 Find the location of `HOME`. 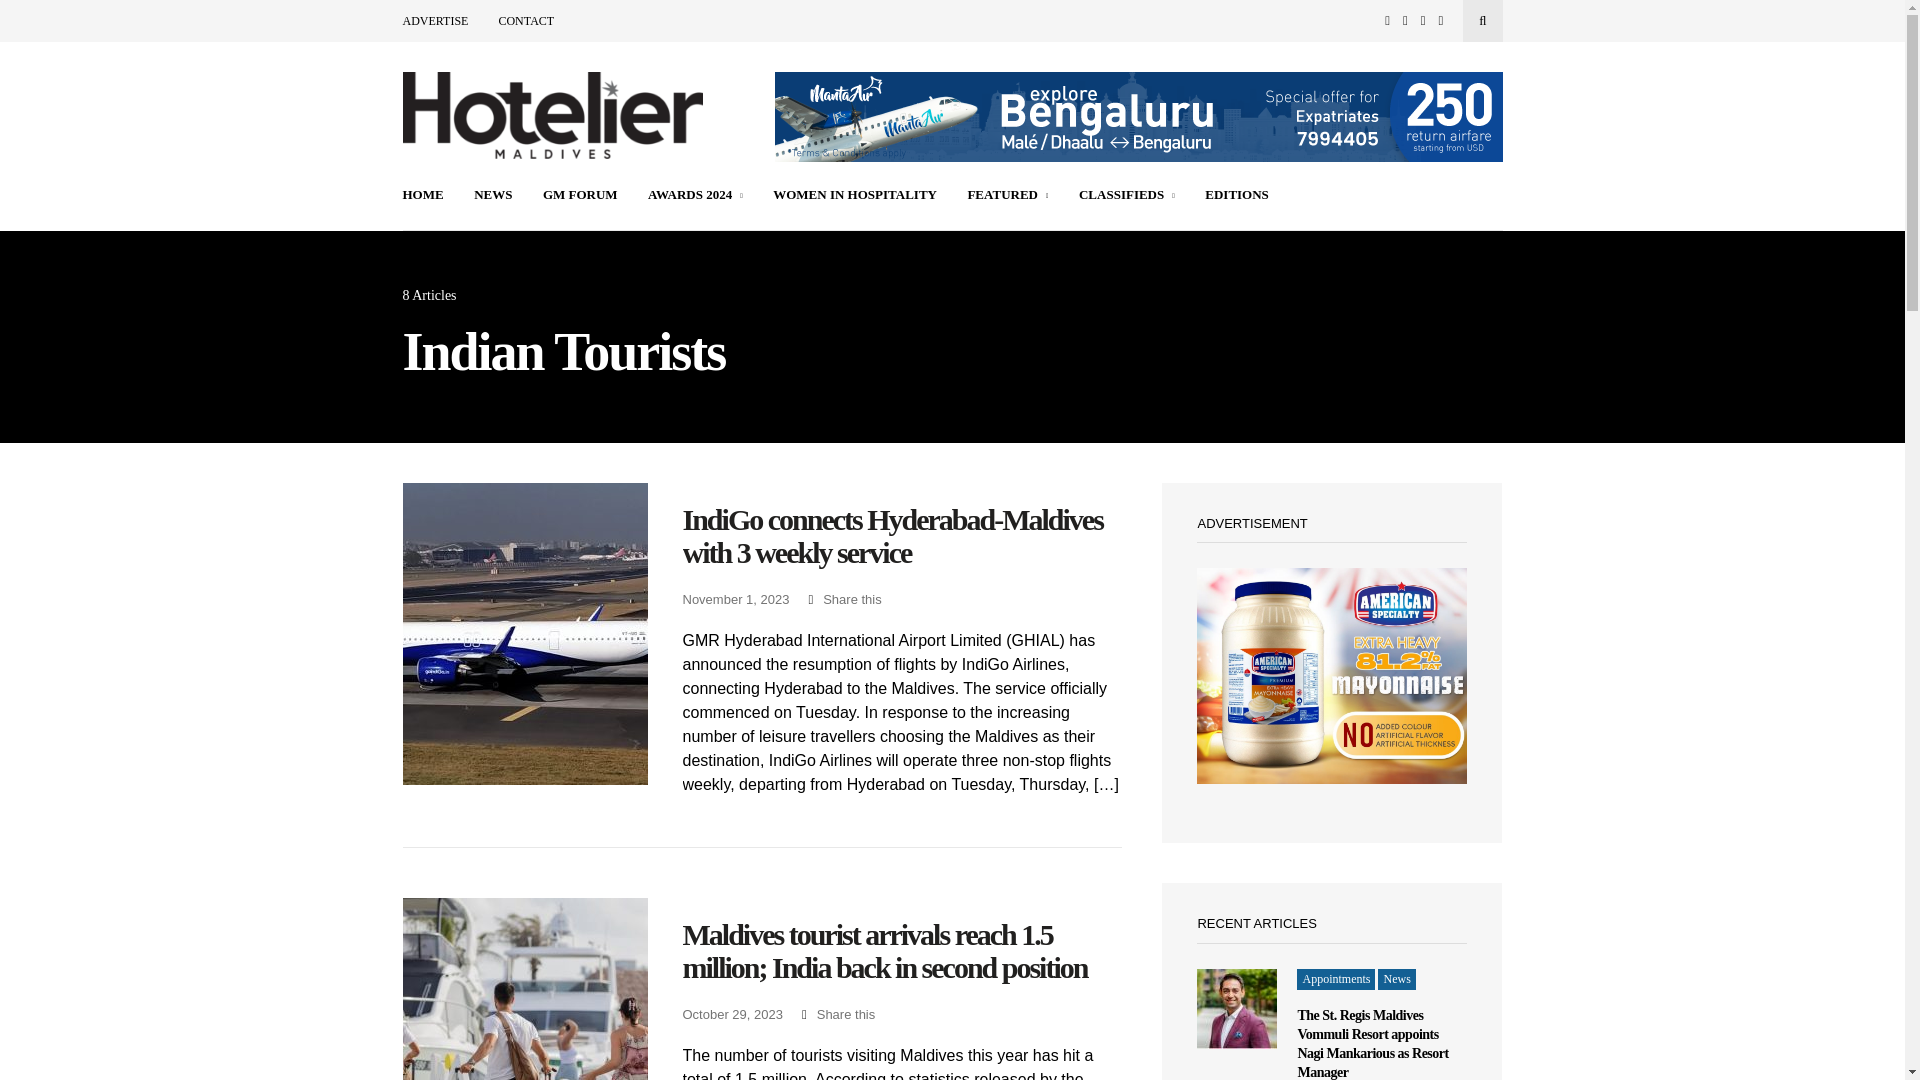

HOME is located at coordinates (422, 196).